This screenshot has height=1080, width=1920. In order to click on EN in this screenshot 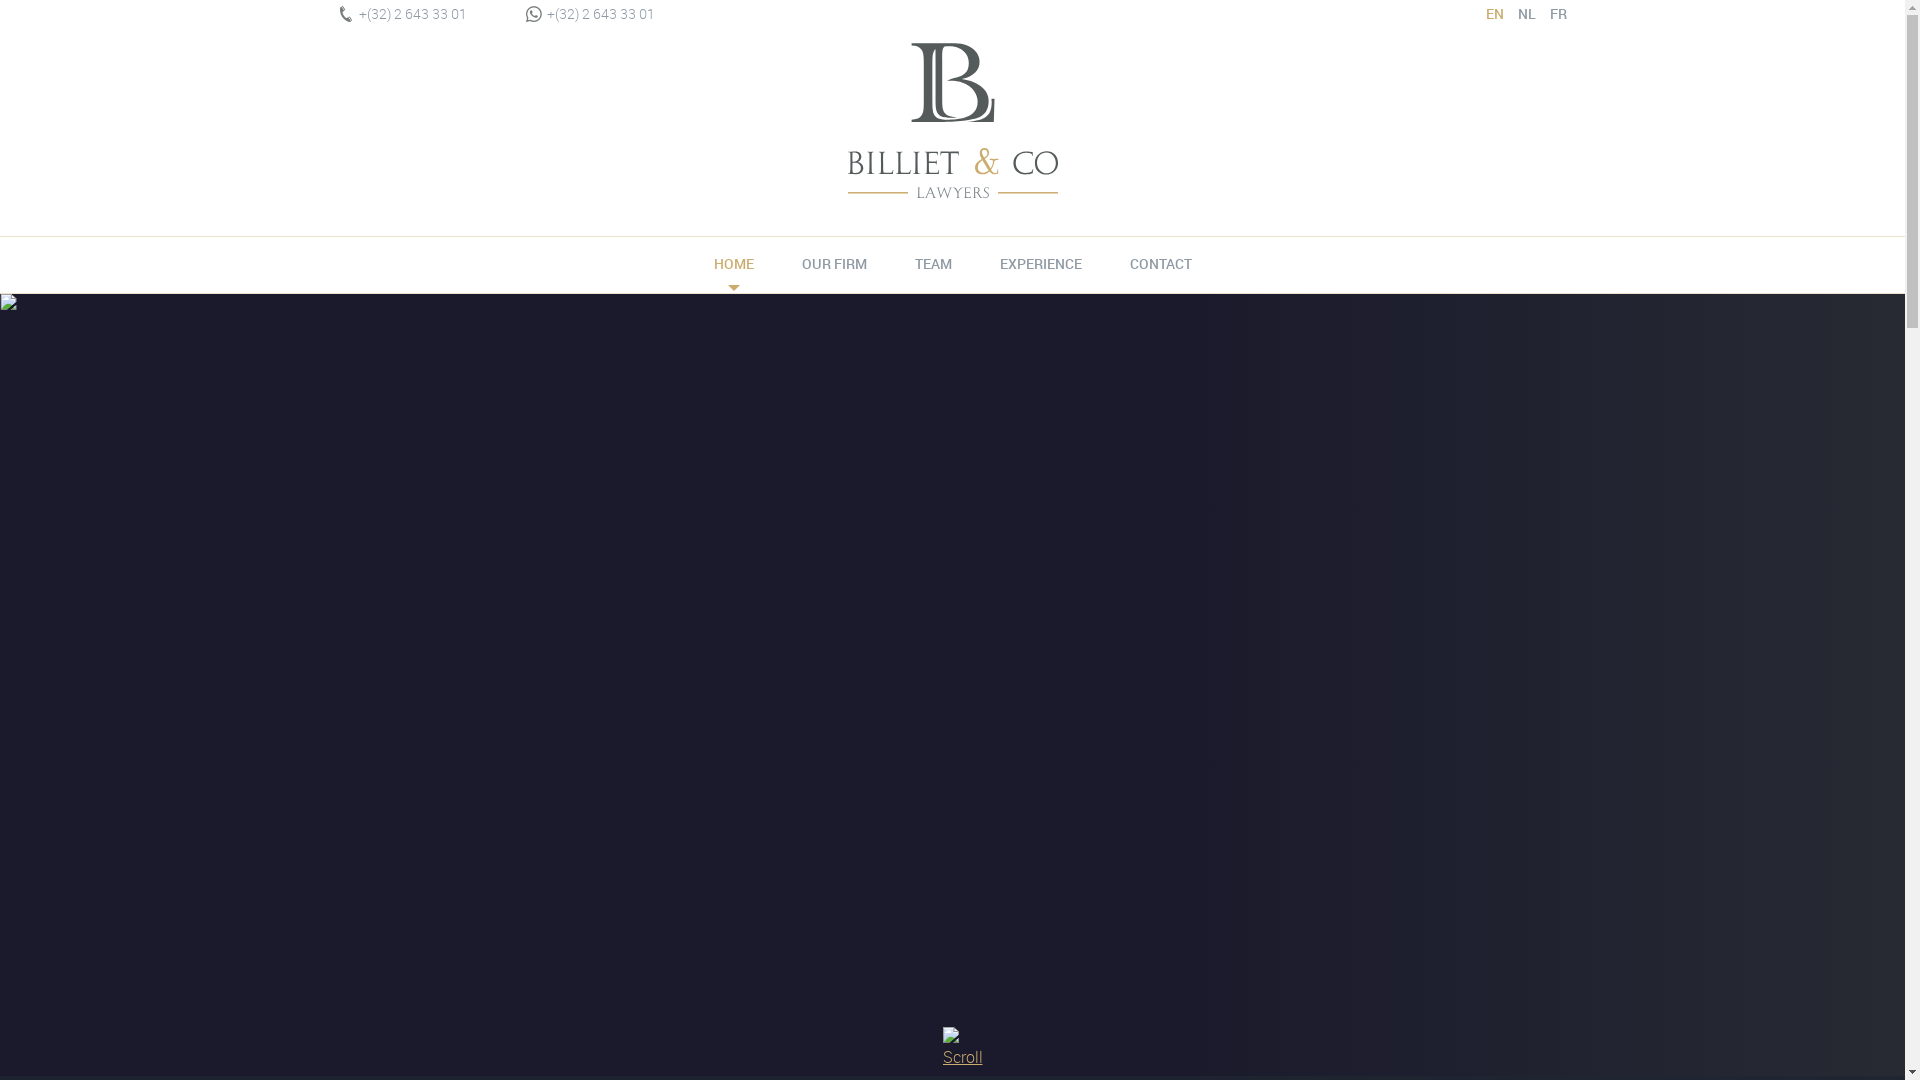, I will do `click(1488, 14)`.